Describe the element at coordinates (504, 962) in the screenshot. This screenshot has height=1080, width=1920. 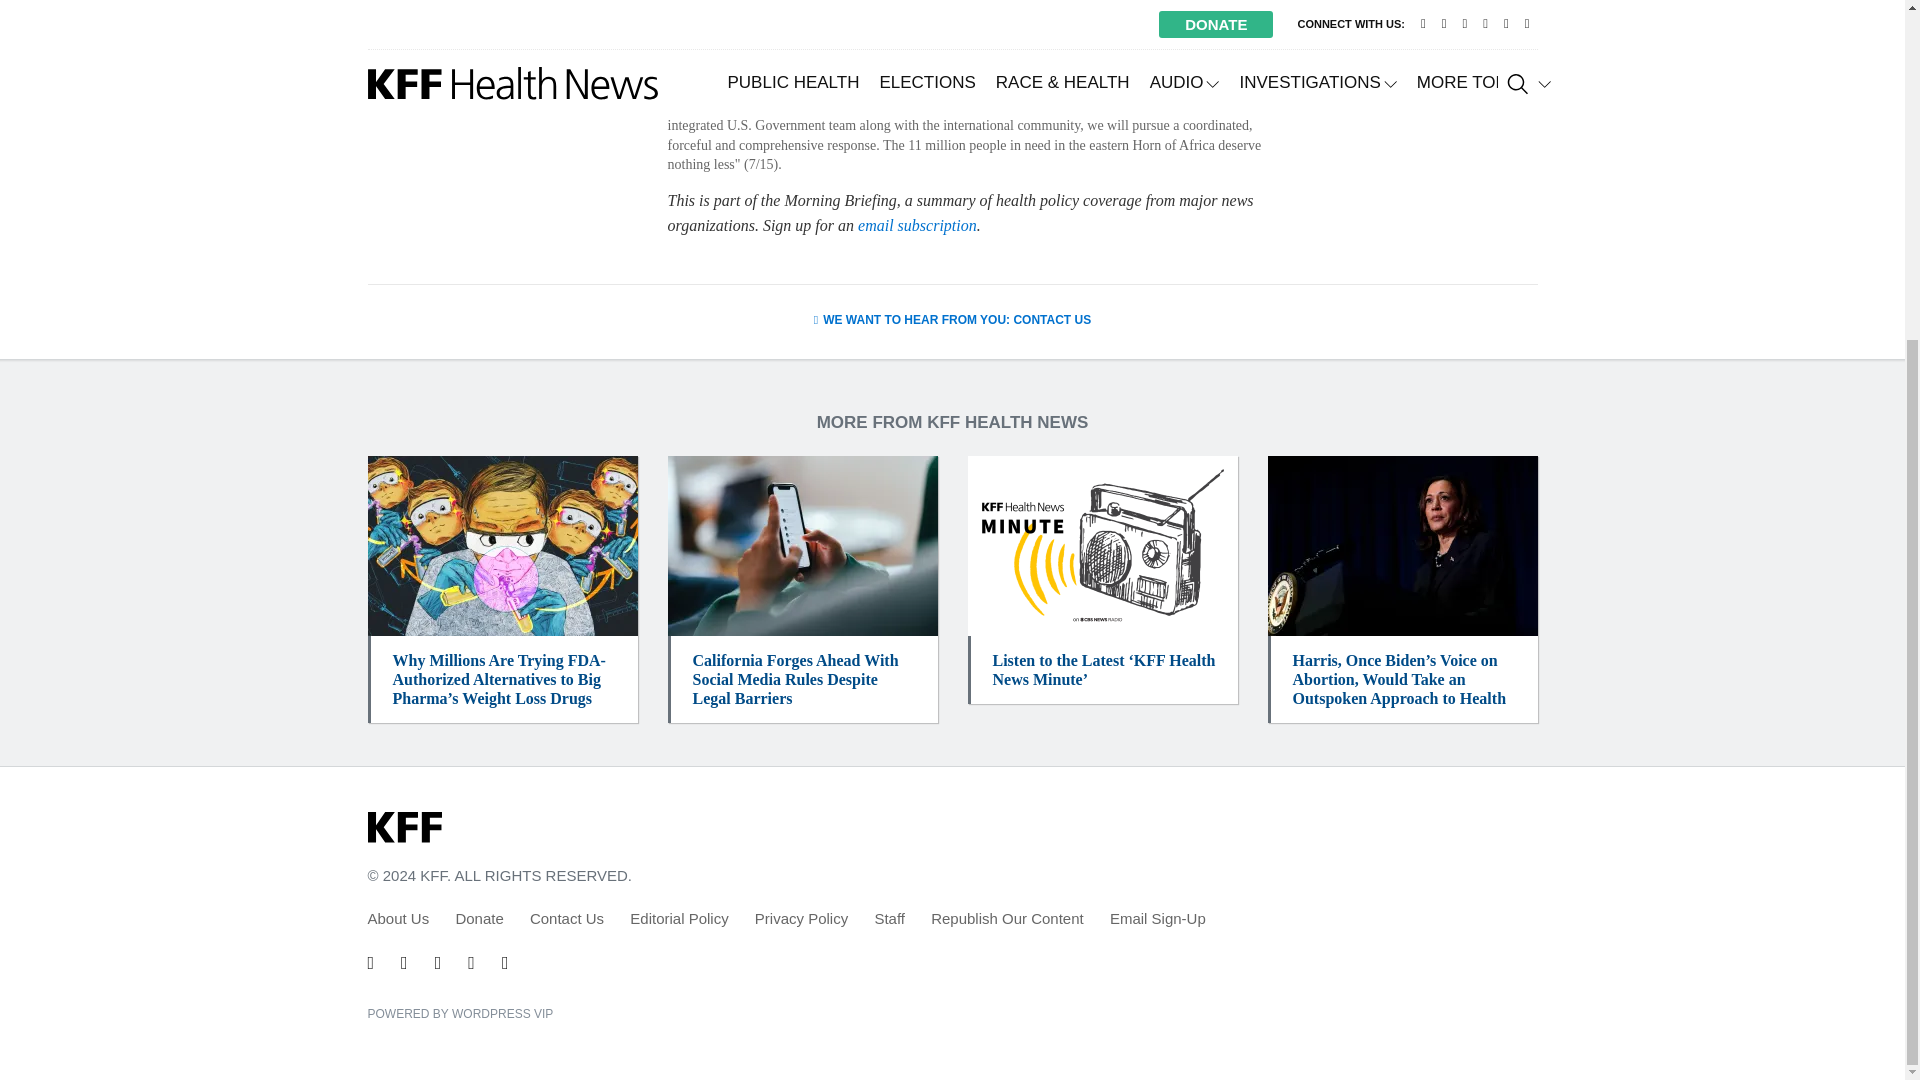
I see `RSS` at that location.